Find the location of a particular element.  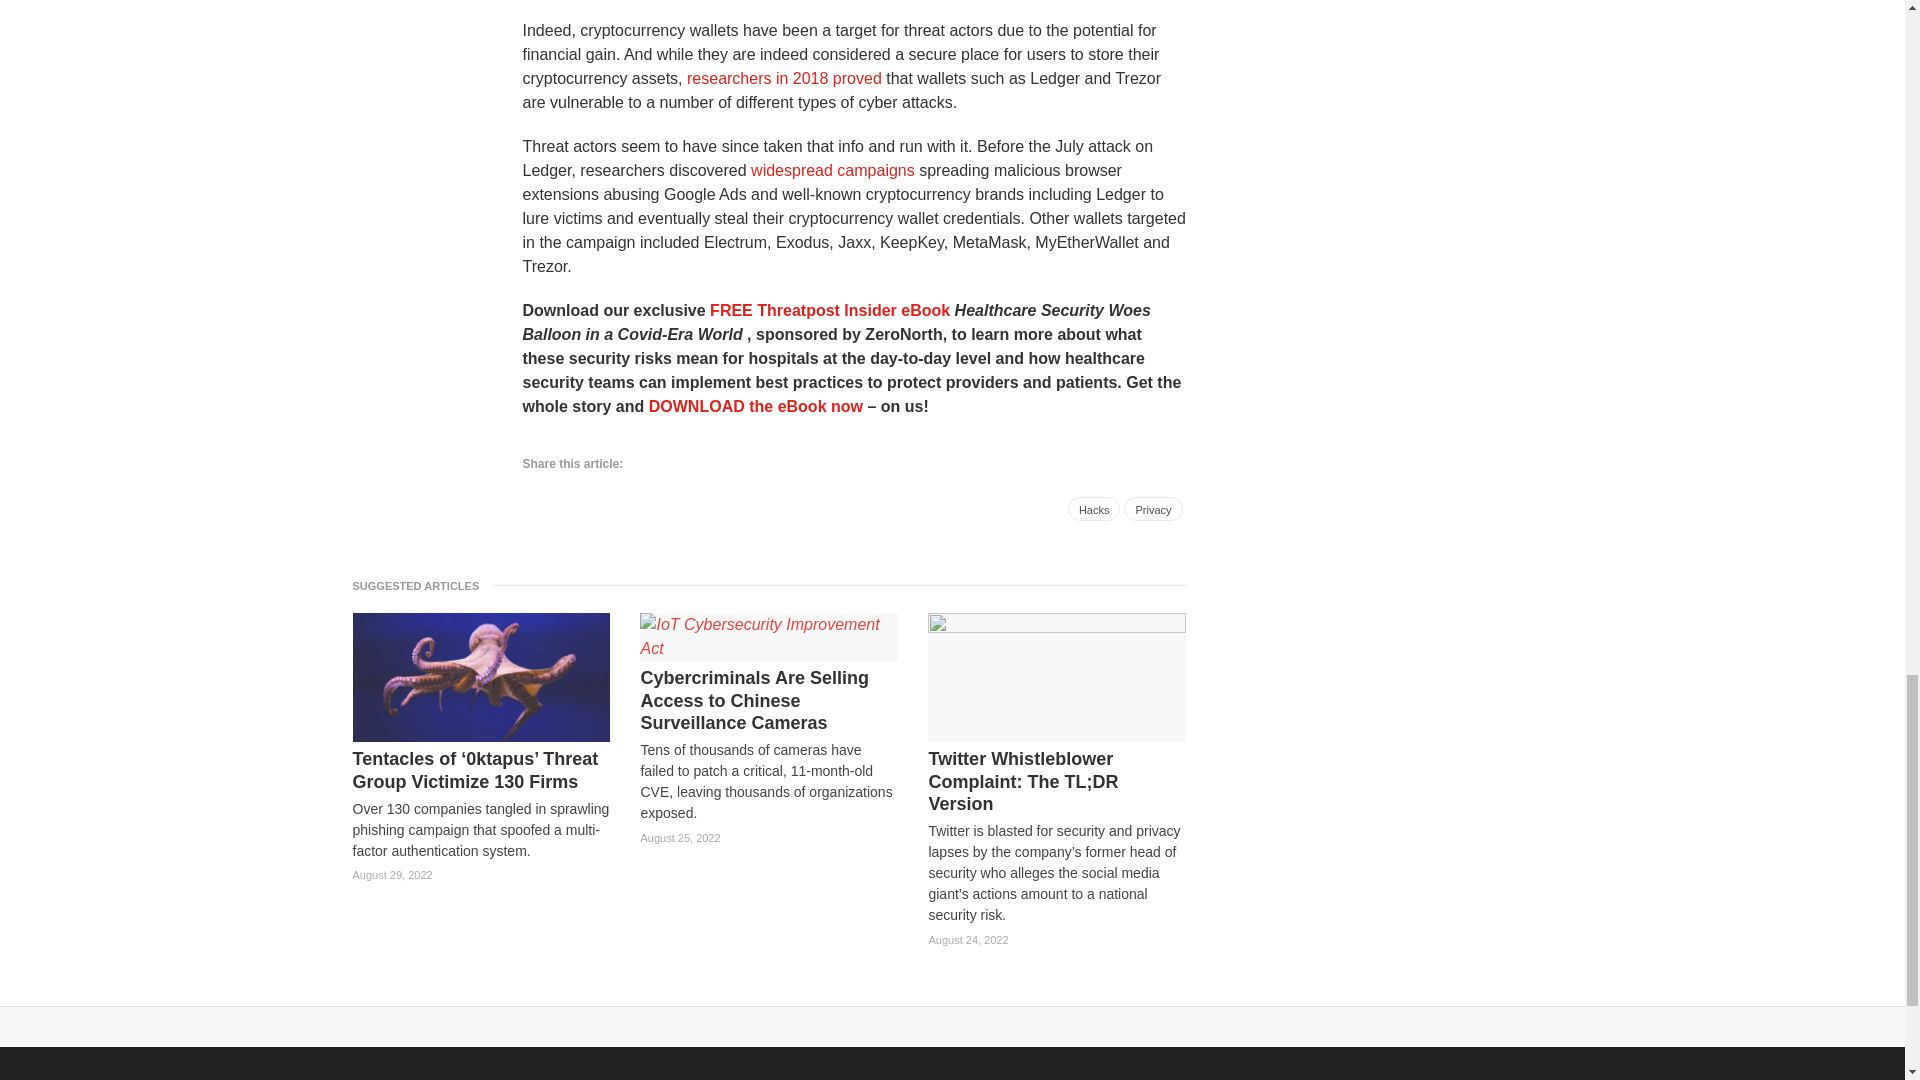

Hacks is located at coordinates (1094, 508).